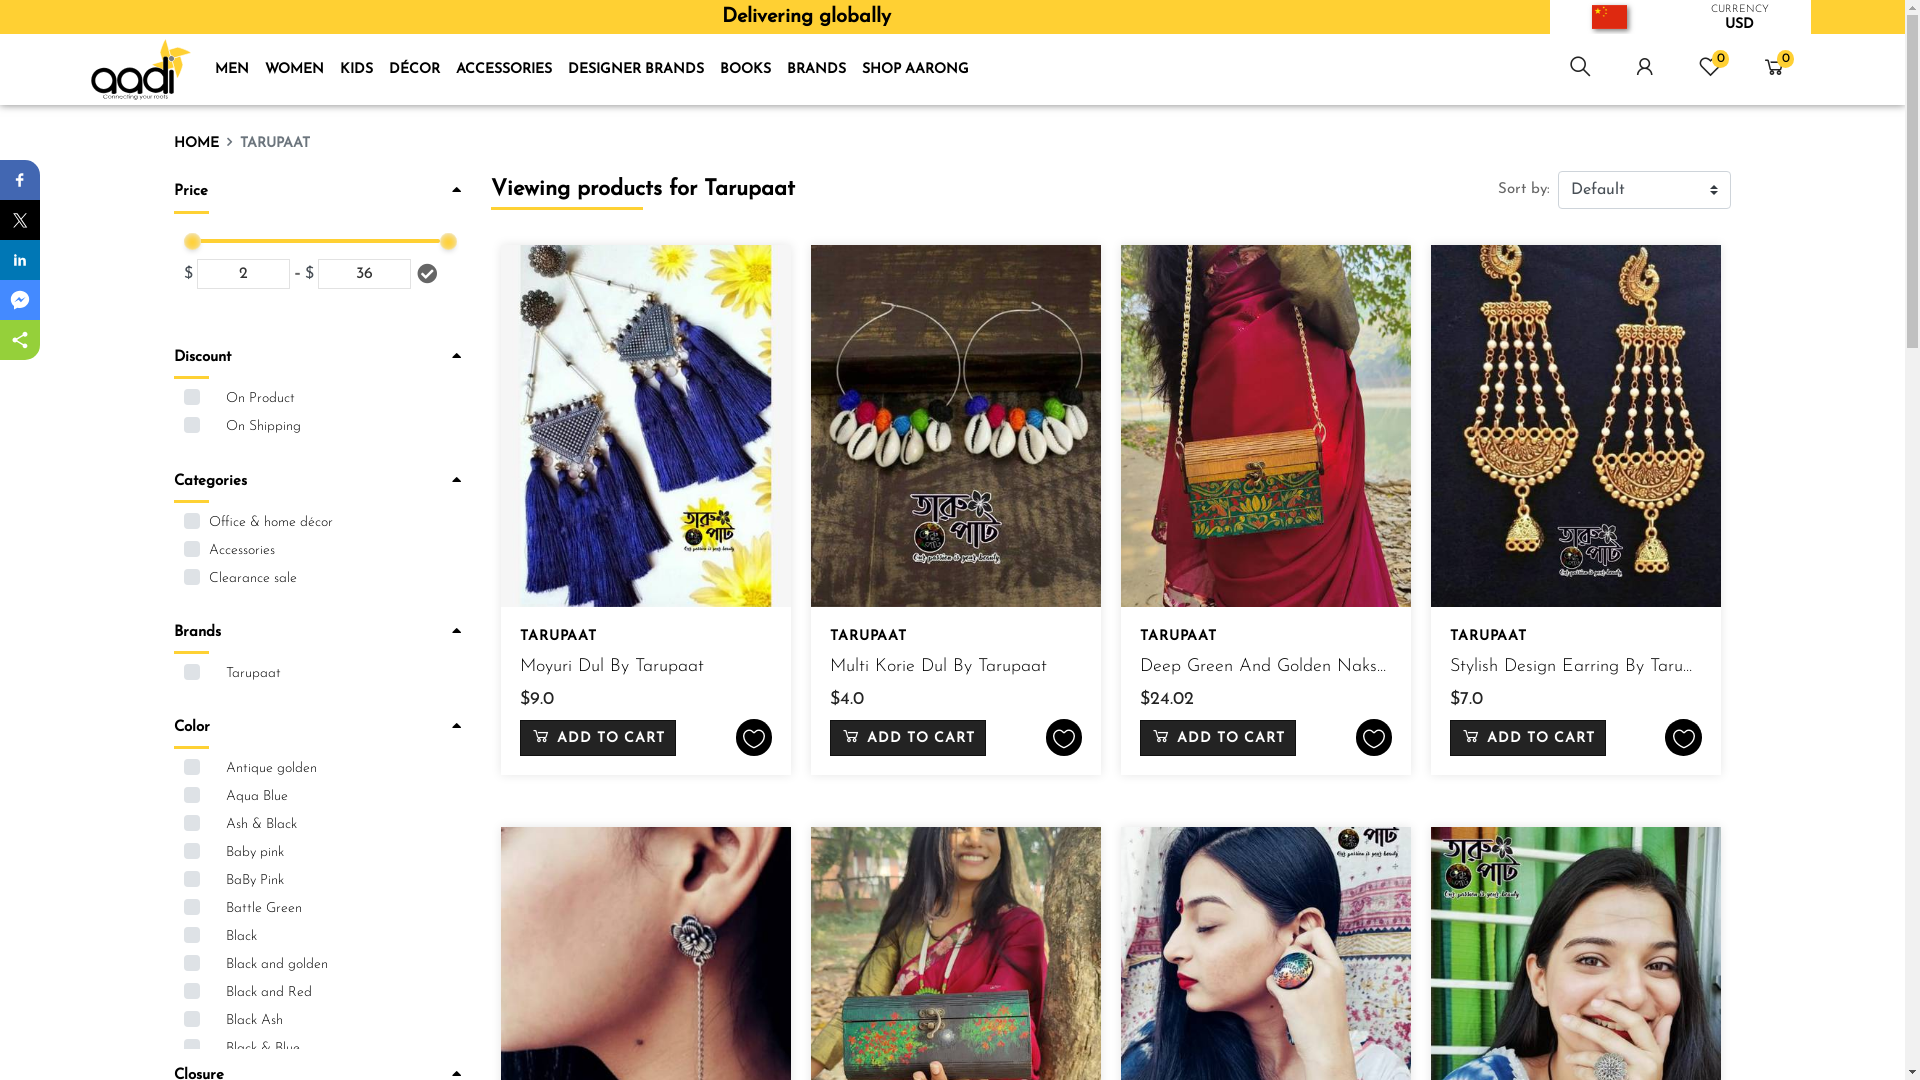 The image size is (1920, 1080). I want to click on ADD TO CART, so click(908, 738).